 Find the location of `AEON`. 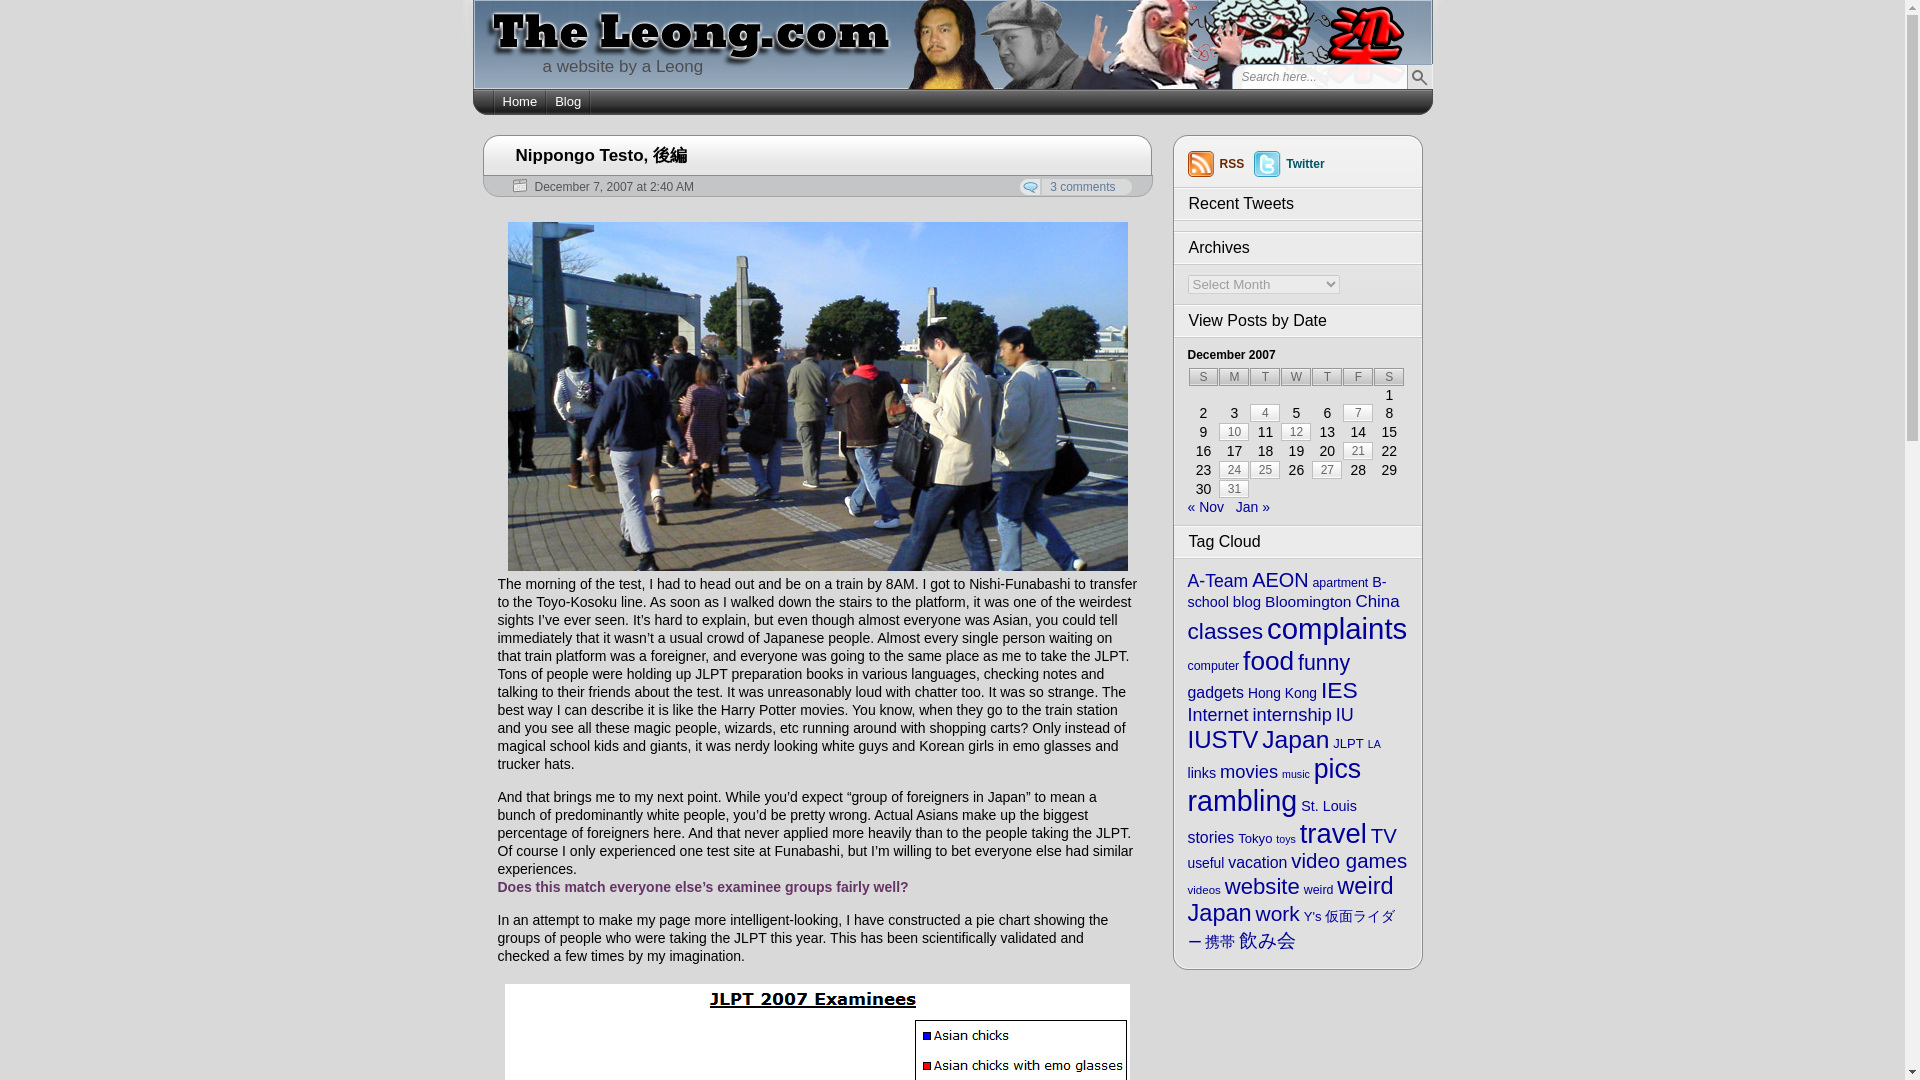

AEON is located at coordinates (1279, 580).